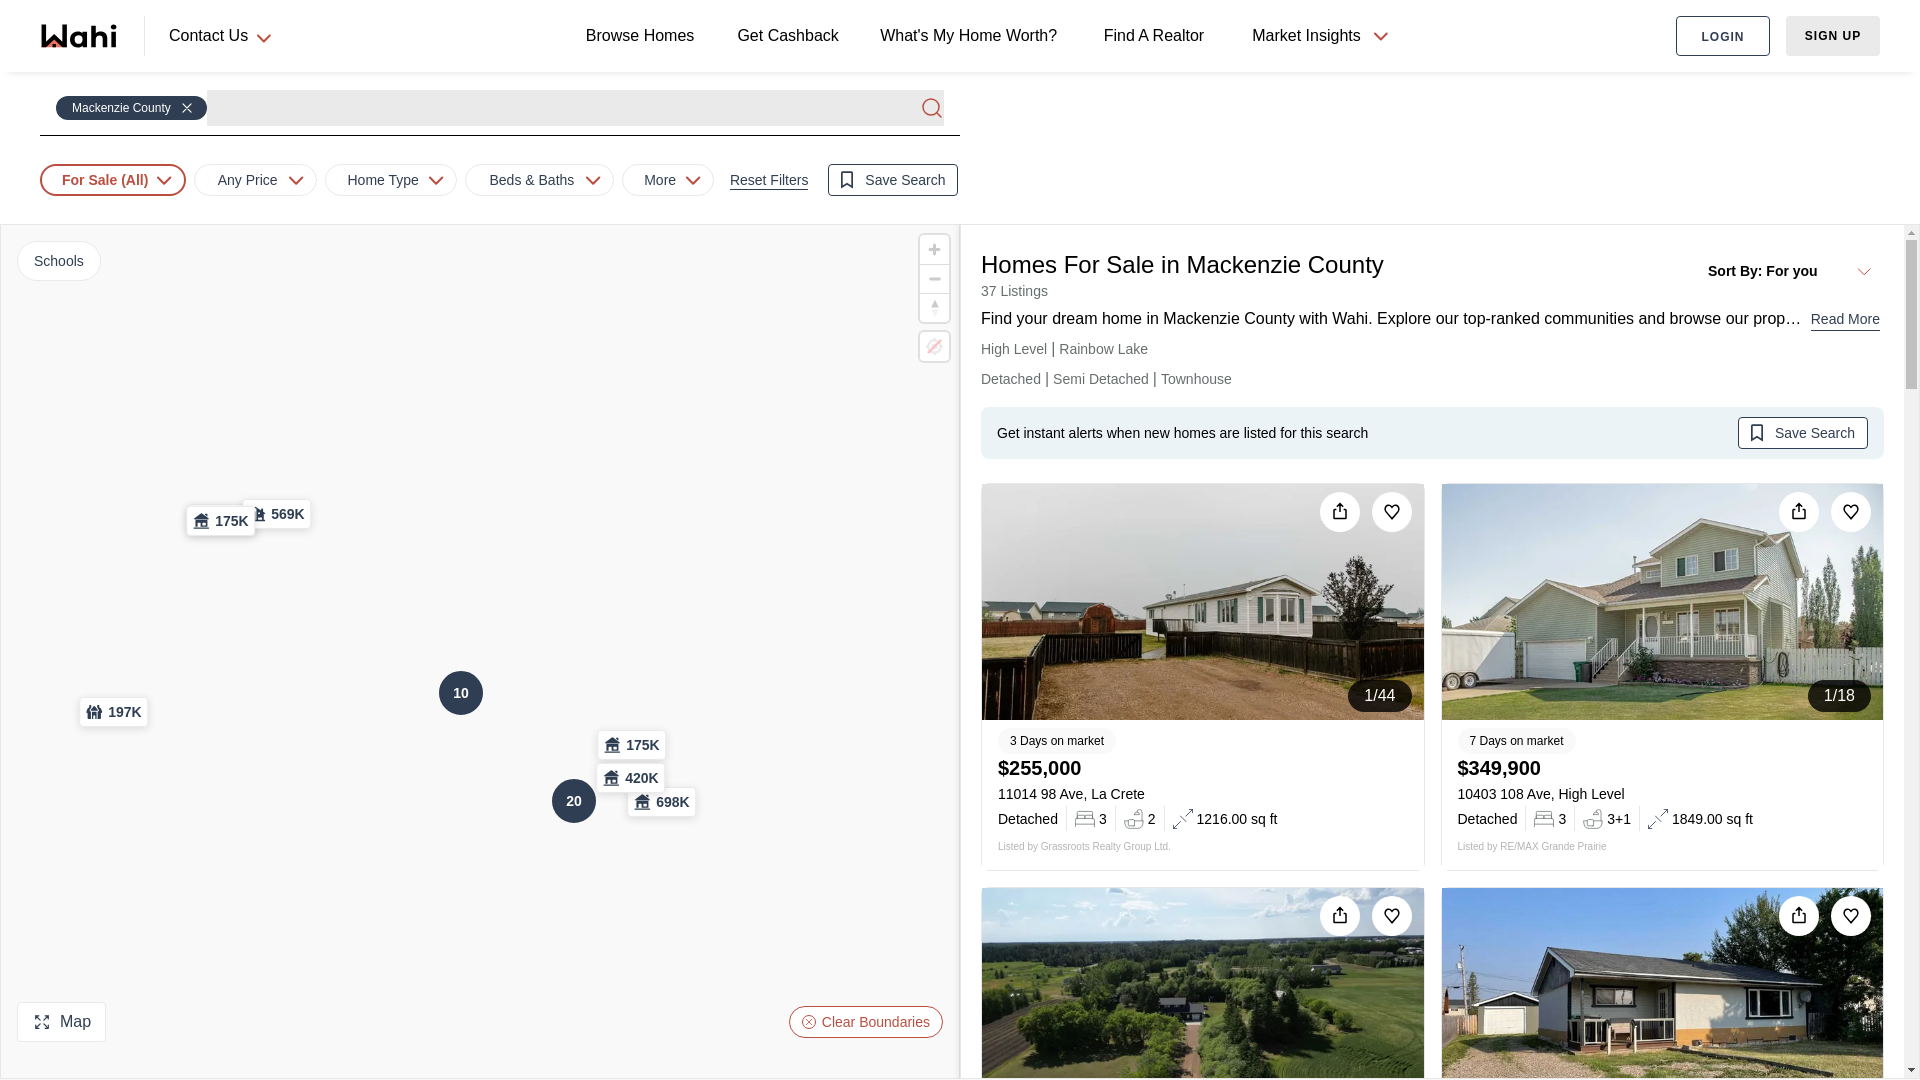  I want to click on Zoom out, so click(934, 278).